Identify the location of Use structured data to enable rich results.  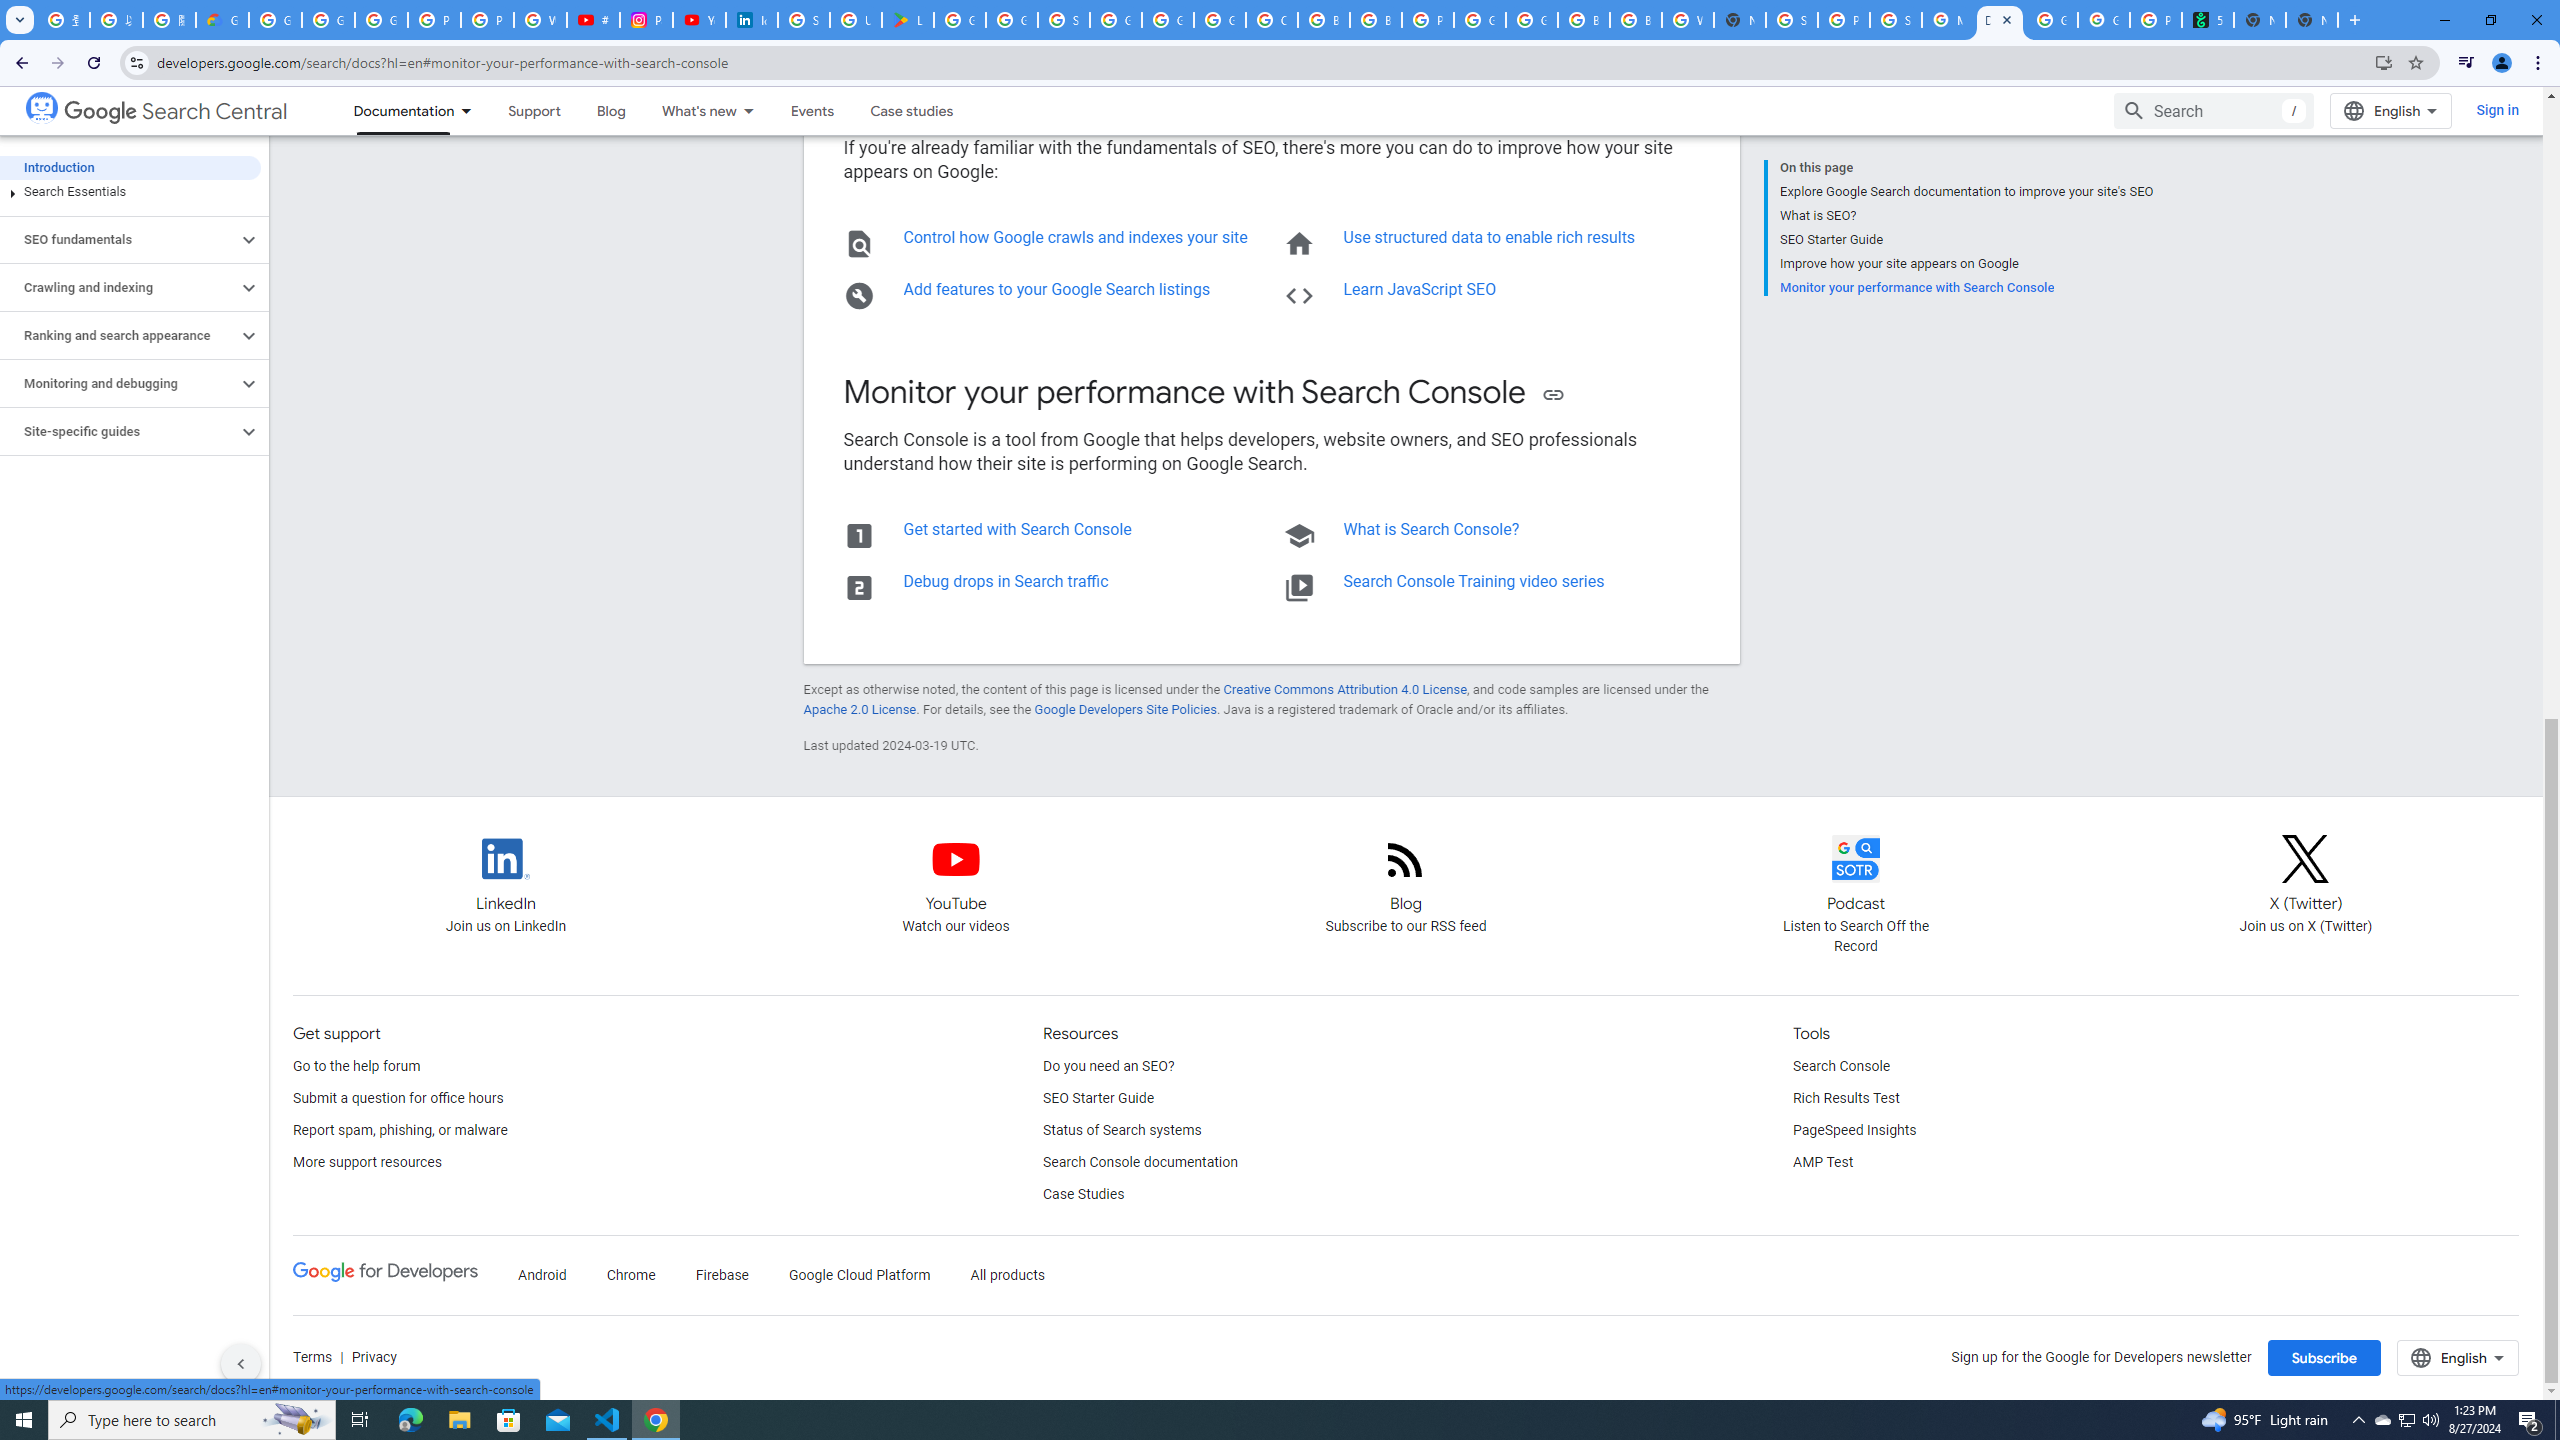
(1490, 237).